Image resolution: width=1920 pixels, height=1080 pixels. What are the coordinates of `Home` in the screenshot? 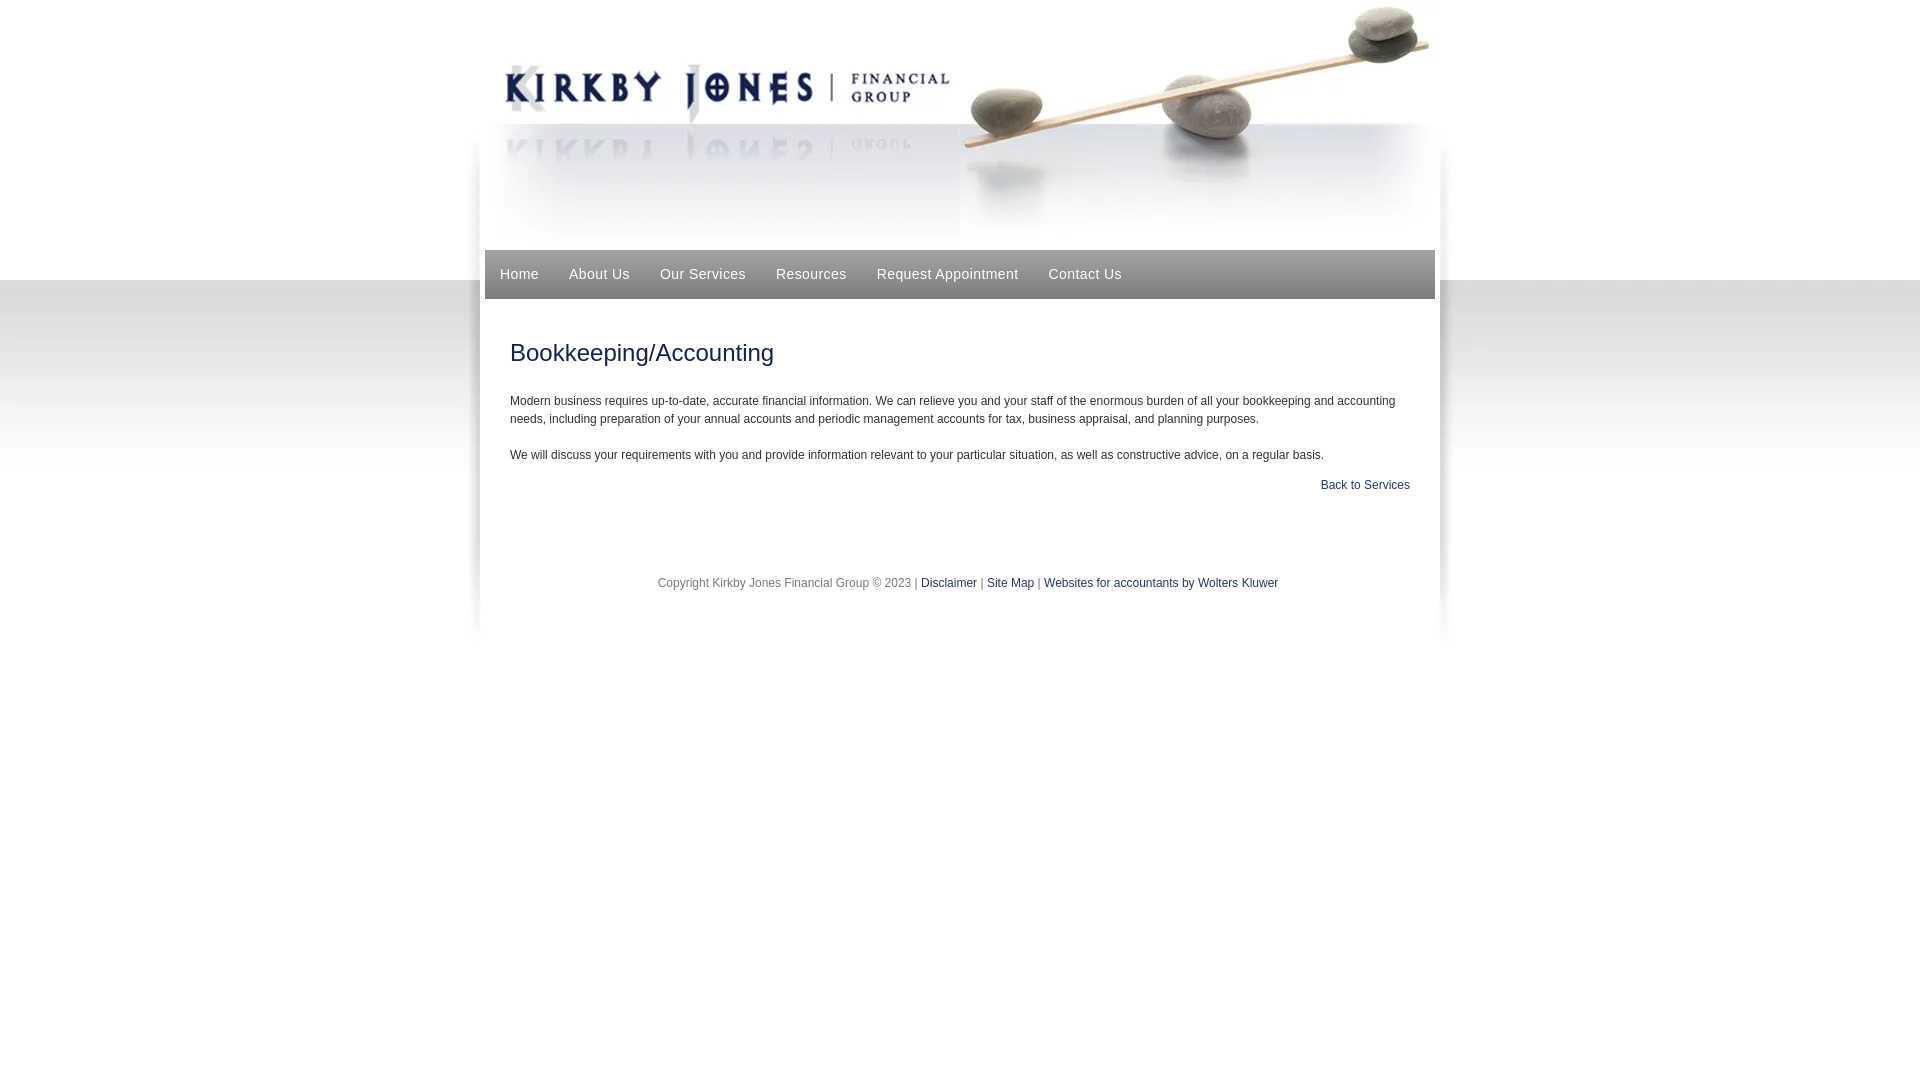 It's located at (520, 274).